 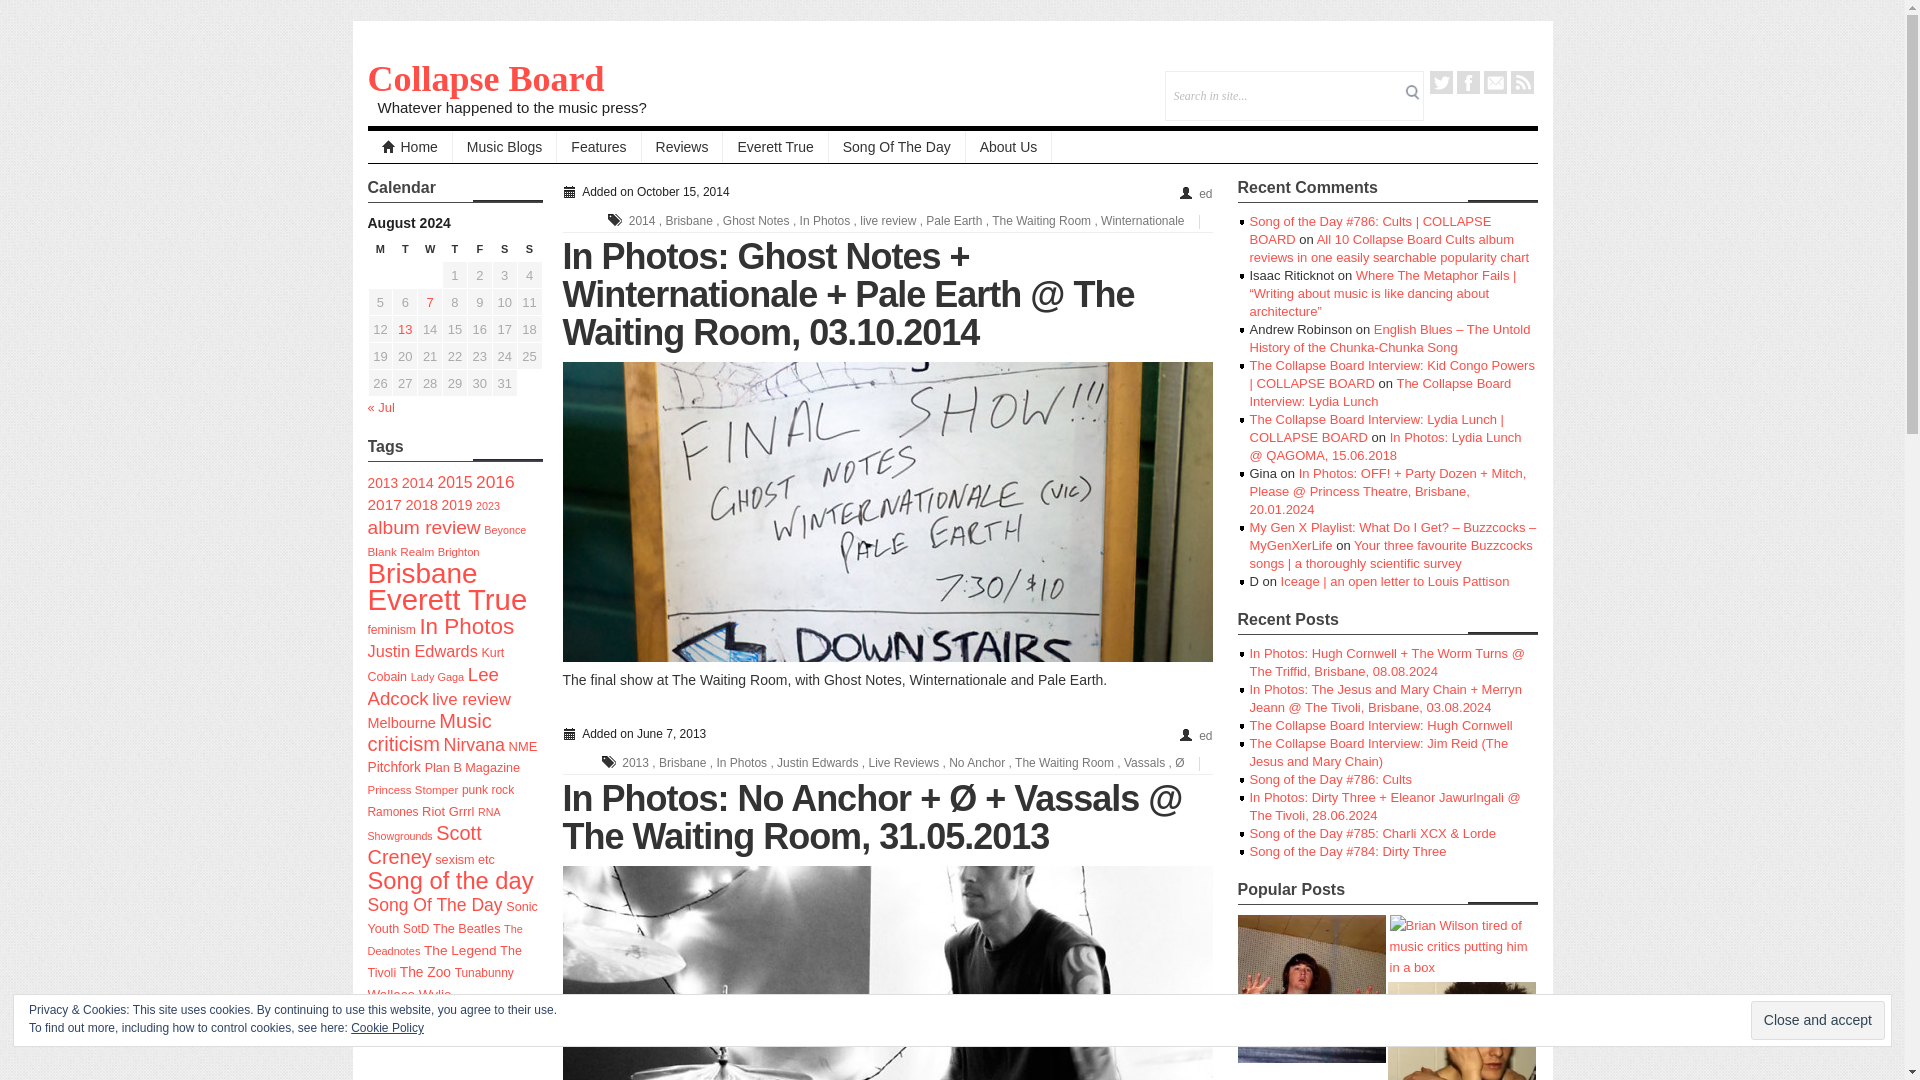 I want to click on Connect on Facebook, so click(x=1466, y=82).